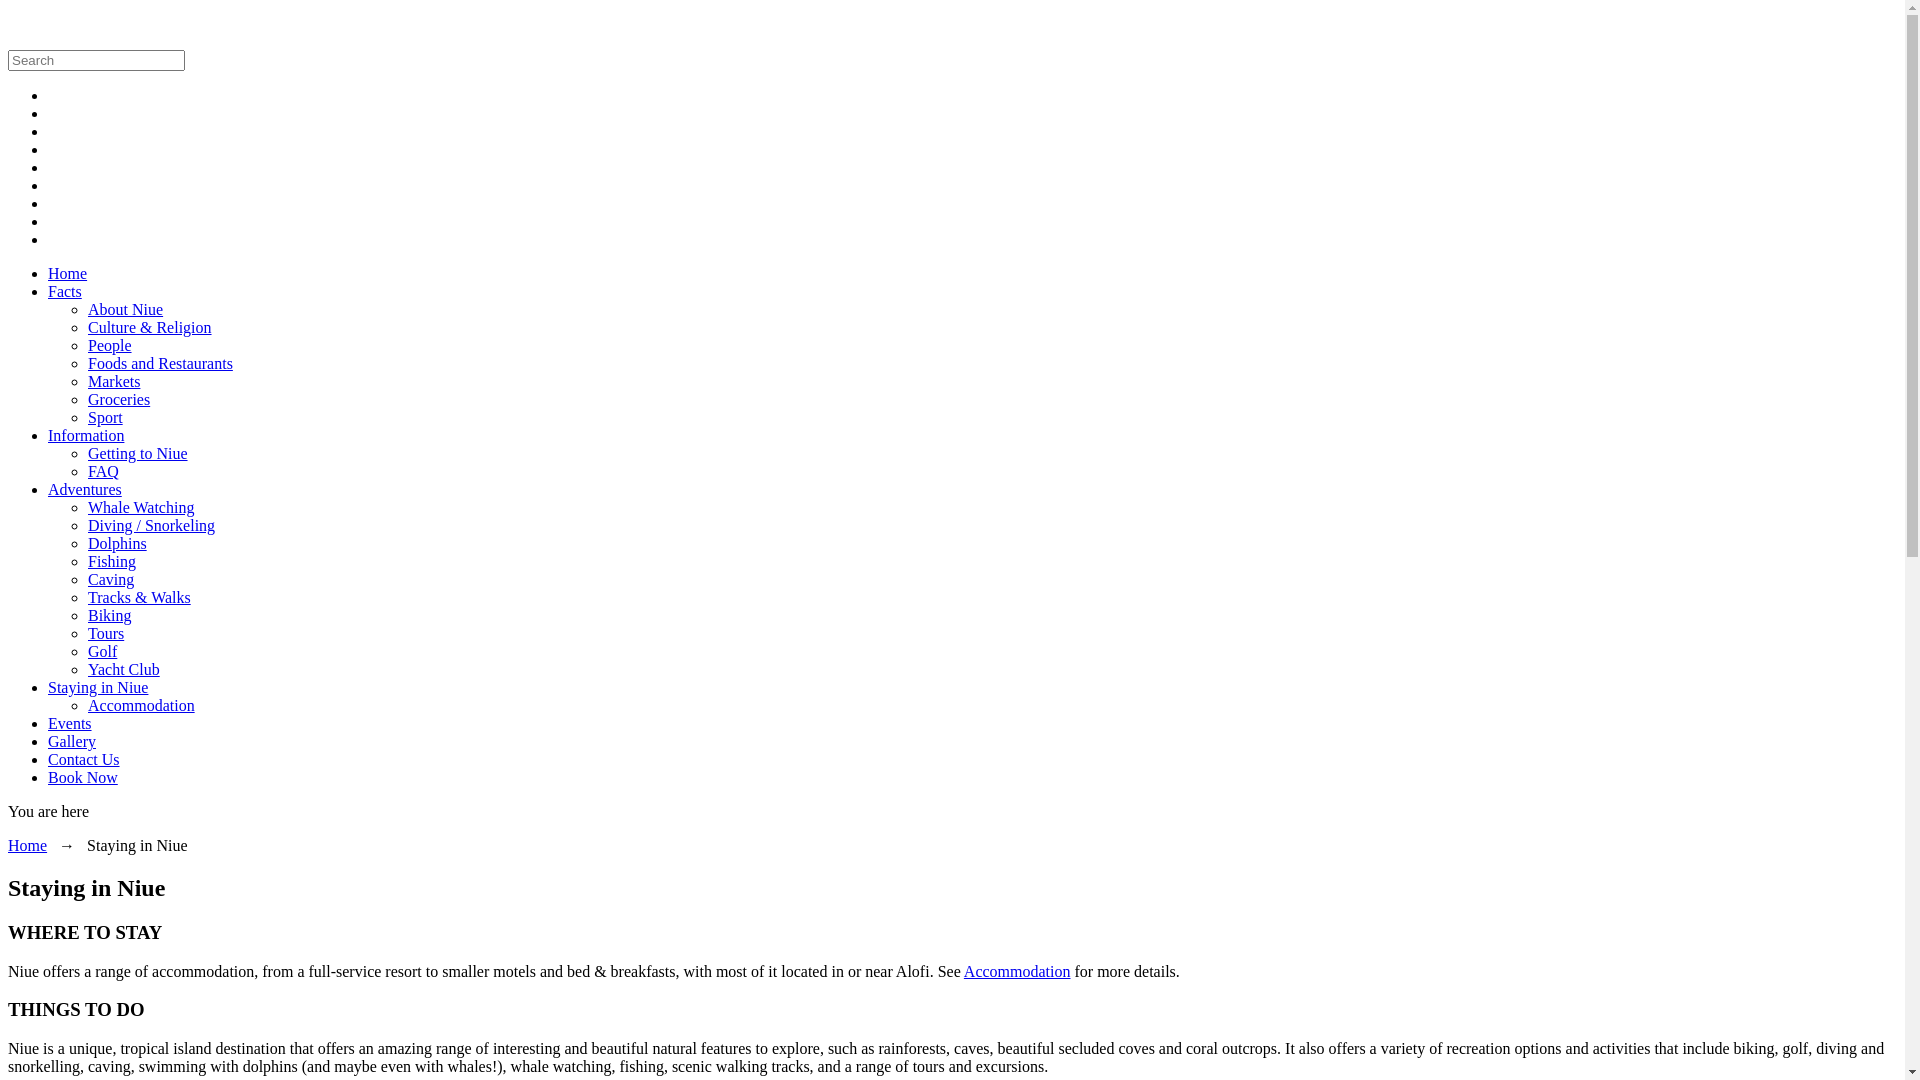  I want to click on Twitter, so click(48, 96).